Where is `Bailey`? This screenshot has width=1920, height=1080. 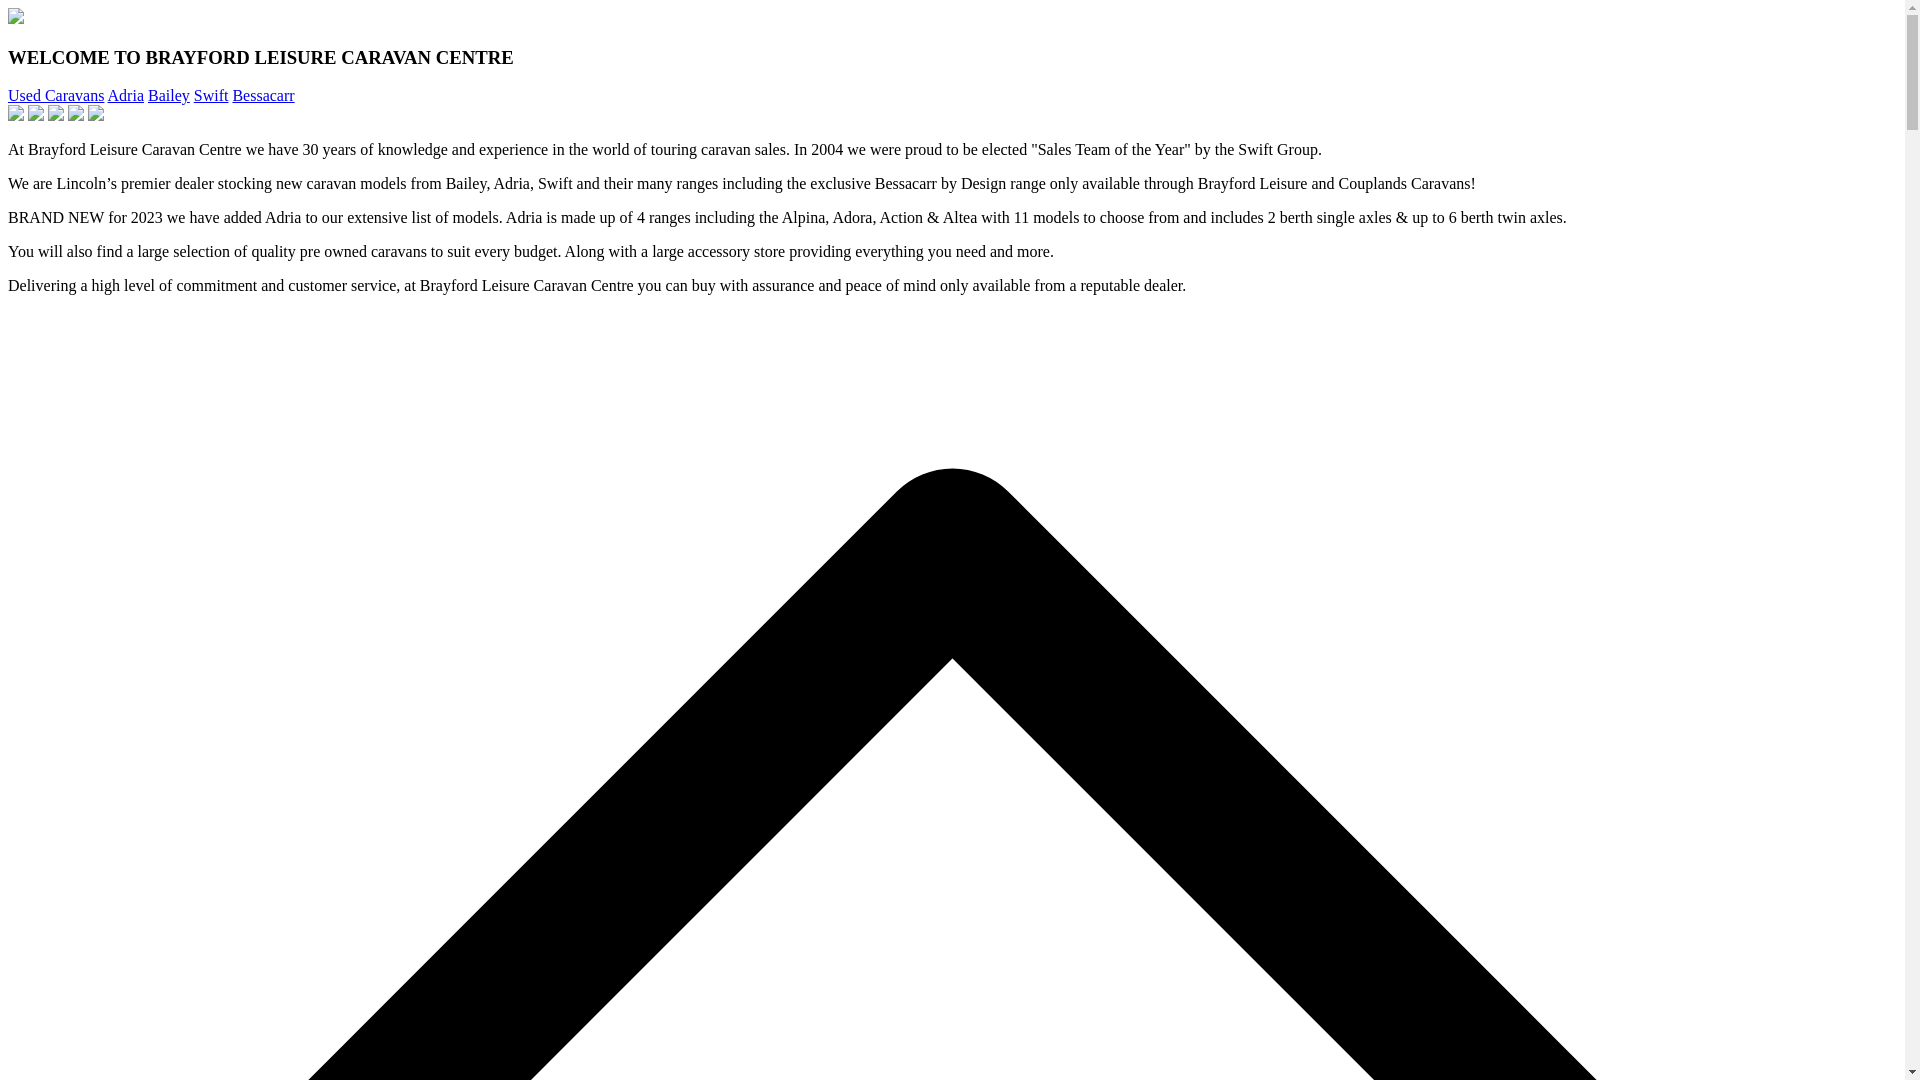 Bailey is located at coordinates (168, 95).